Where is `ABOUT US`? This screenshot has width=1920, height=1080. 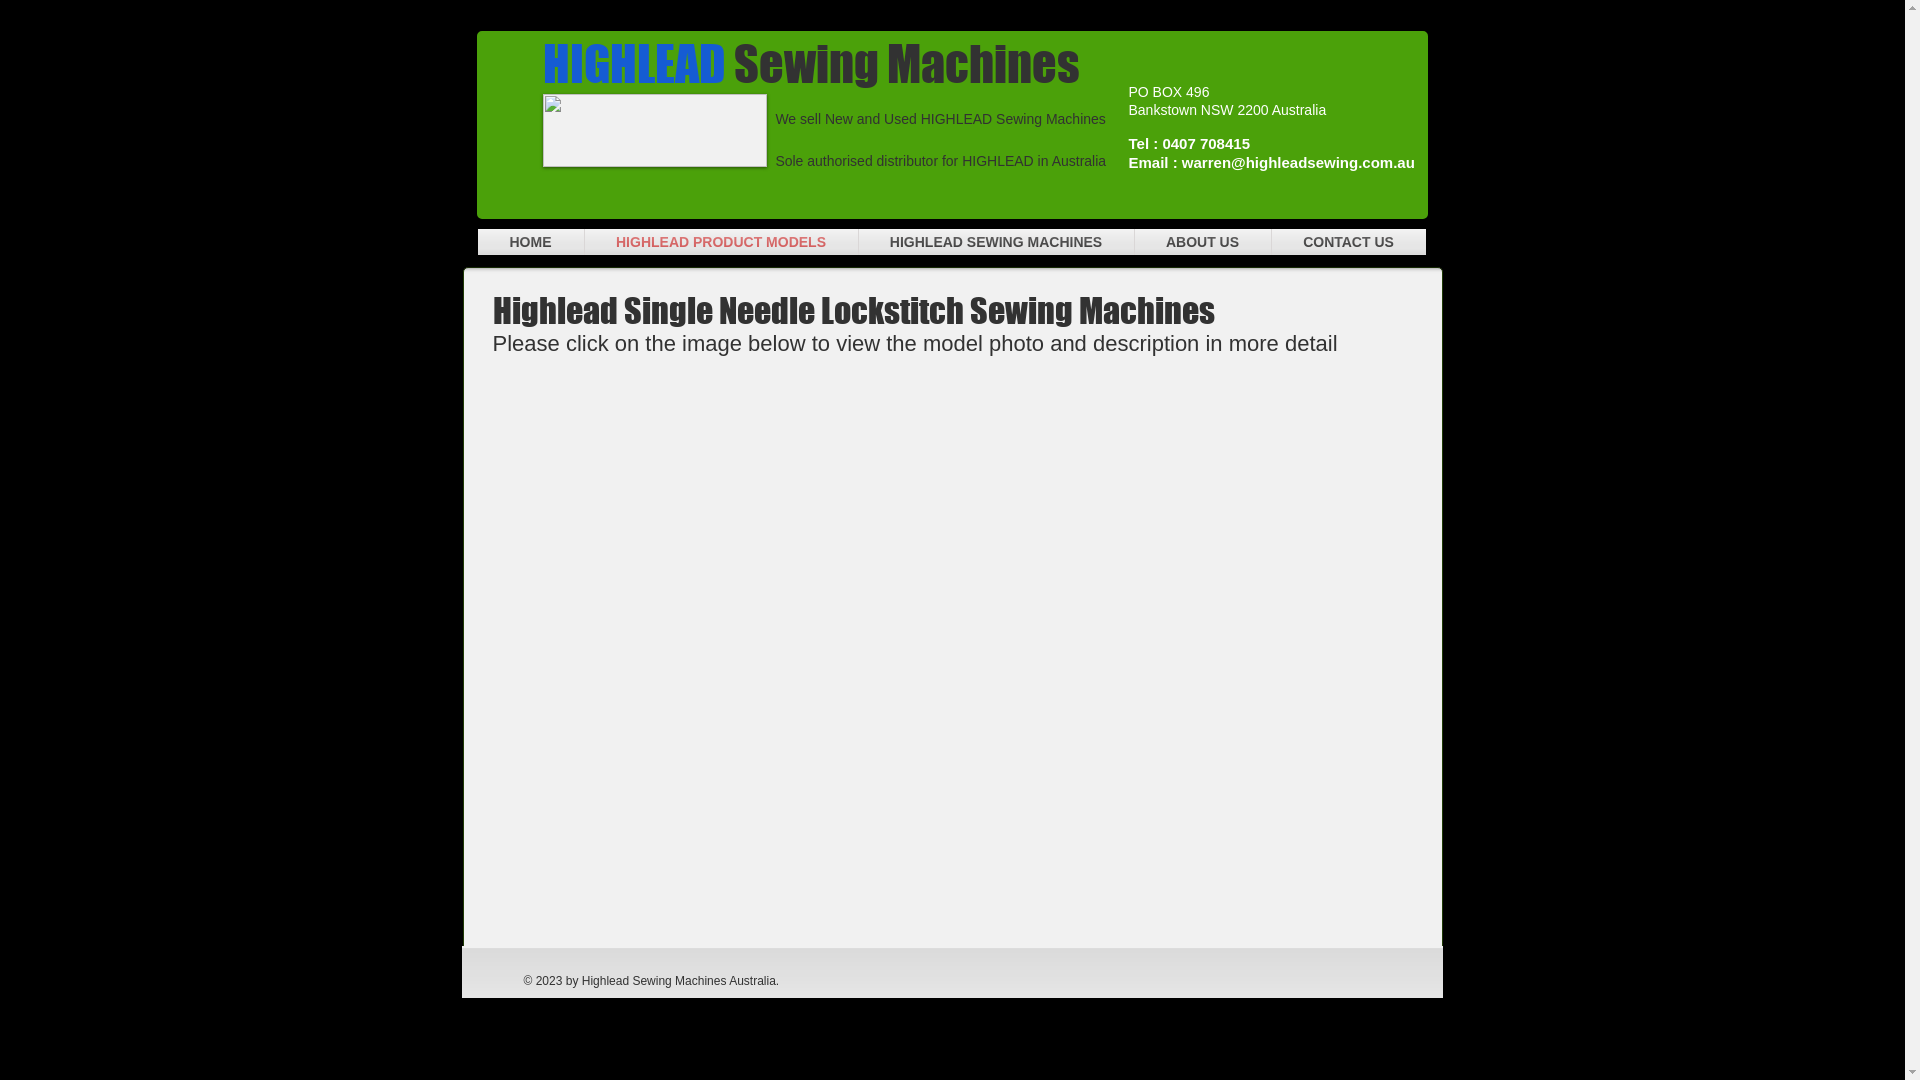
ABOUT US is located at coordinates (1202, 242).